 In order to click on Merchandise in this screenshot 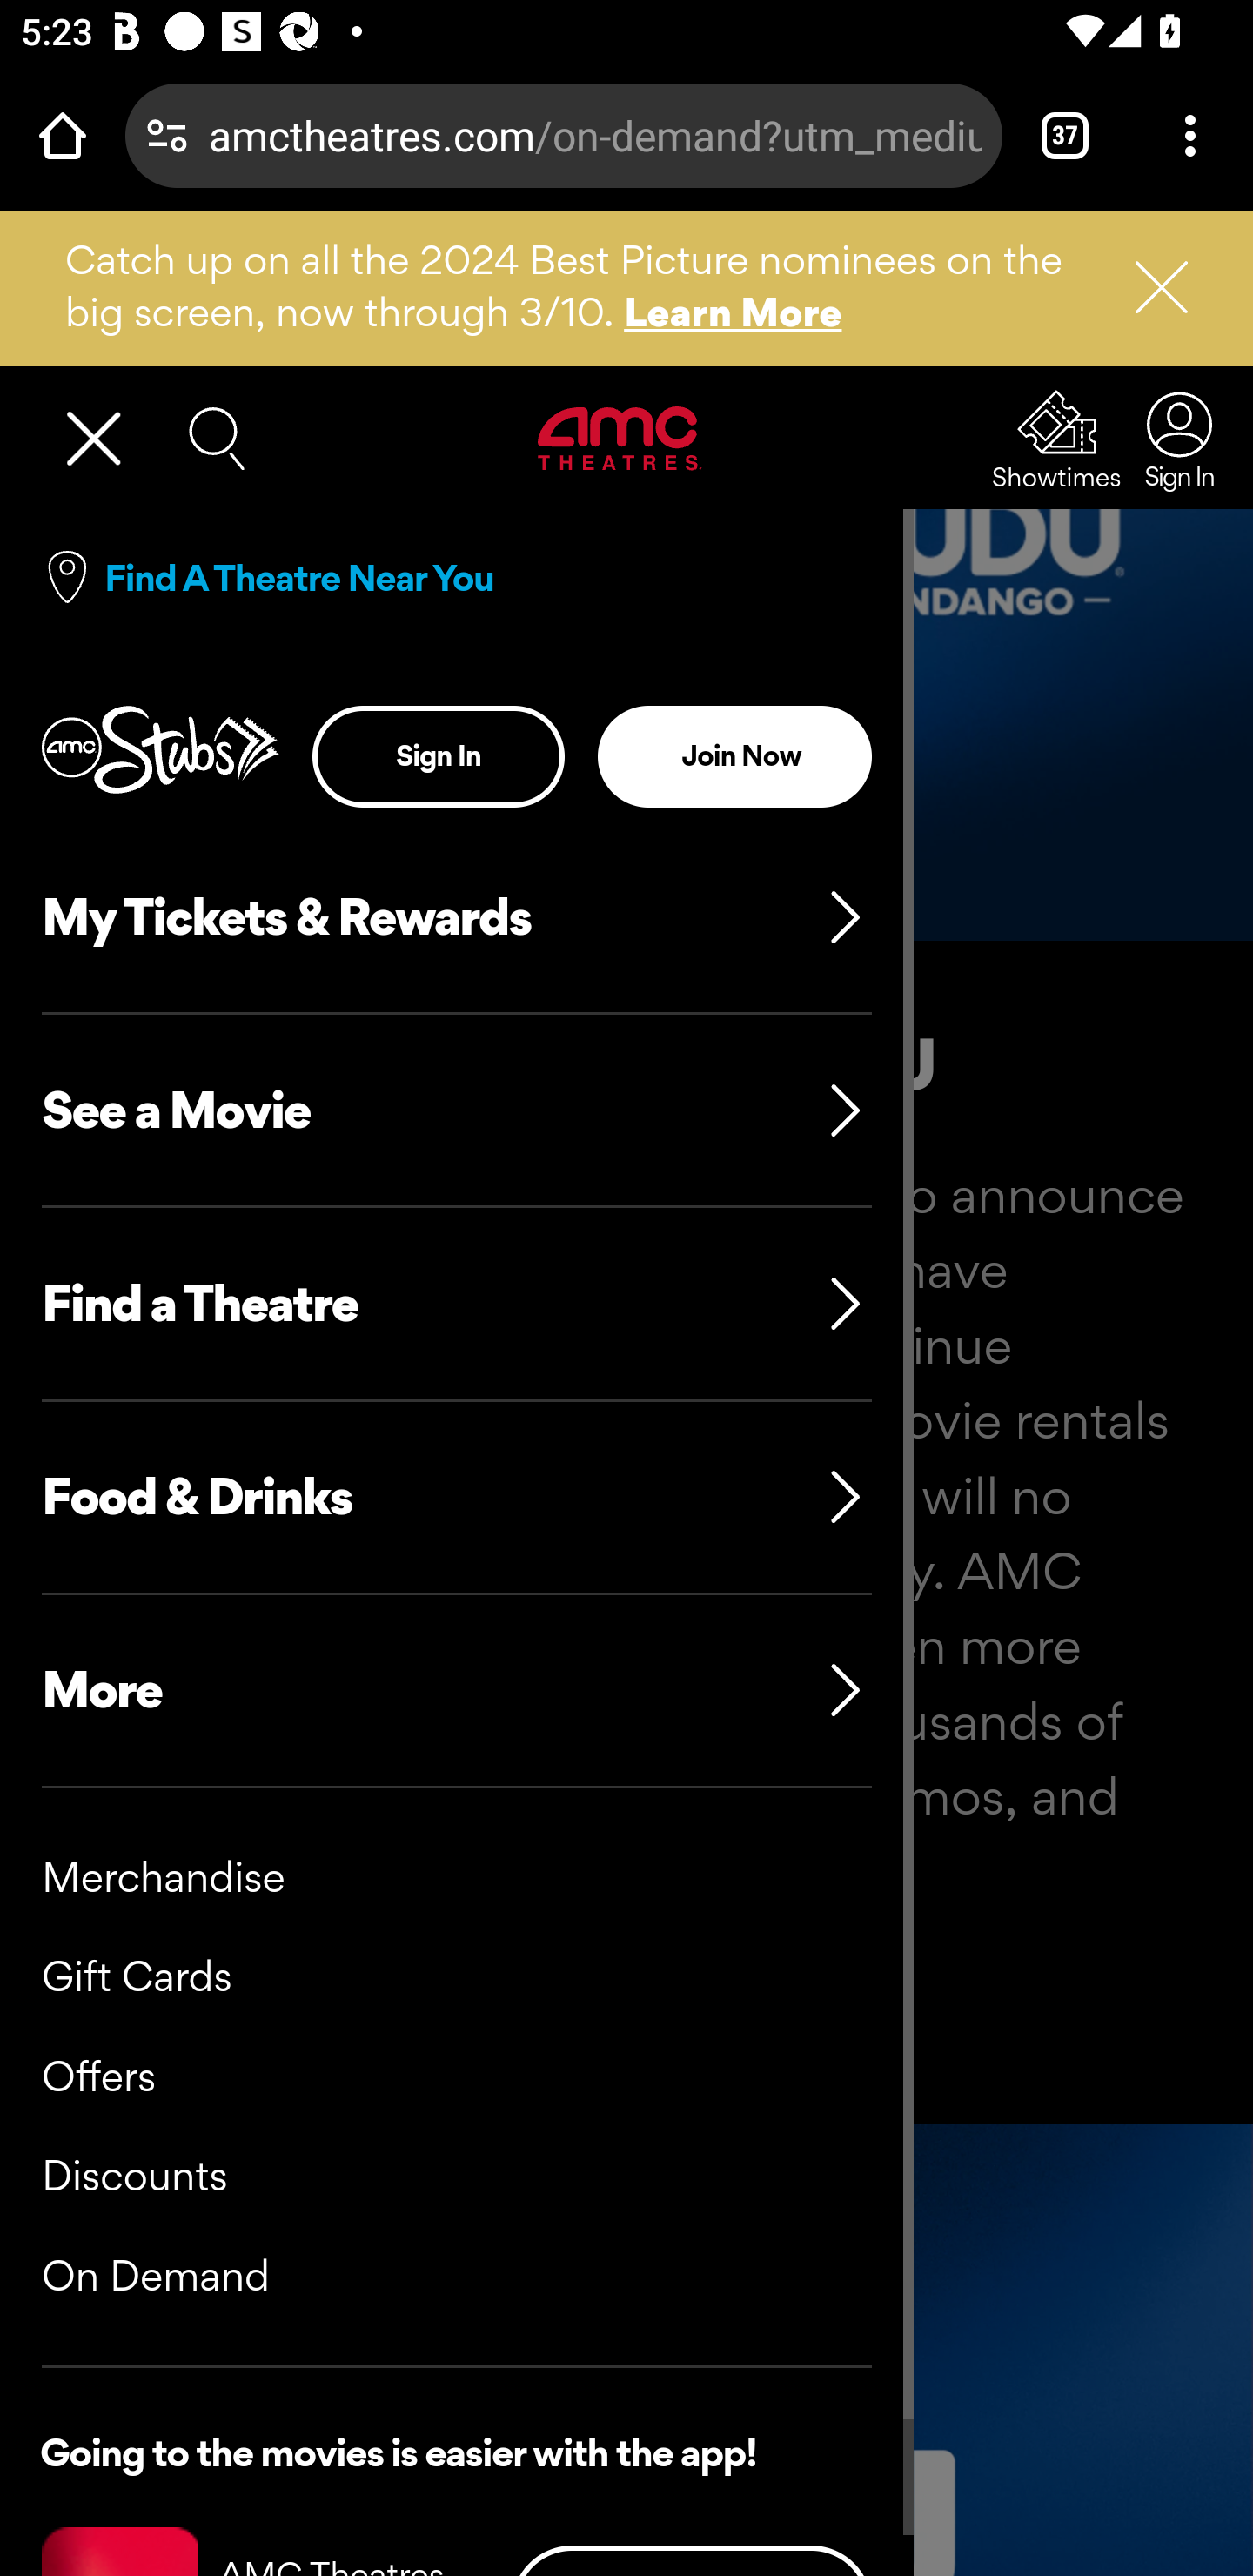, I will do `click(164, 1879)`.